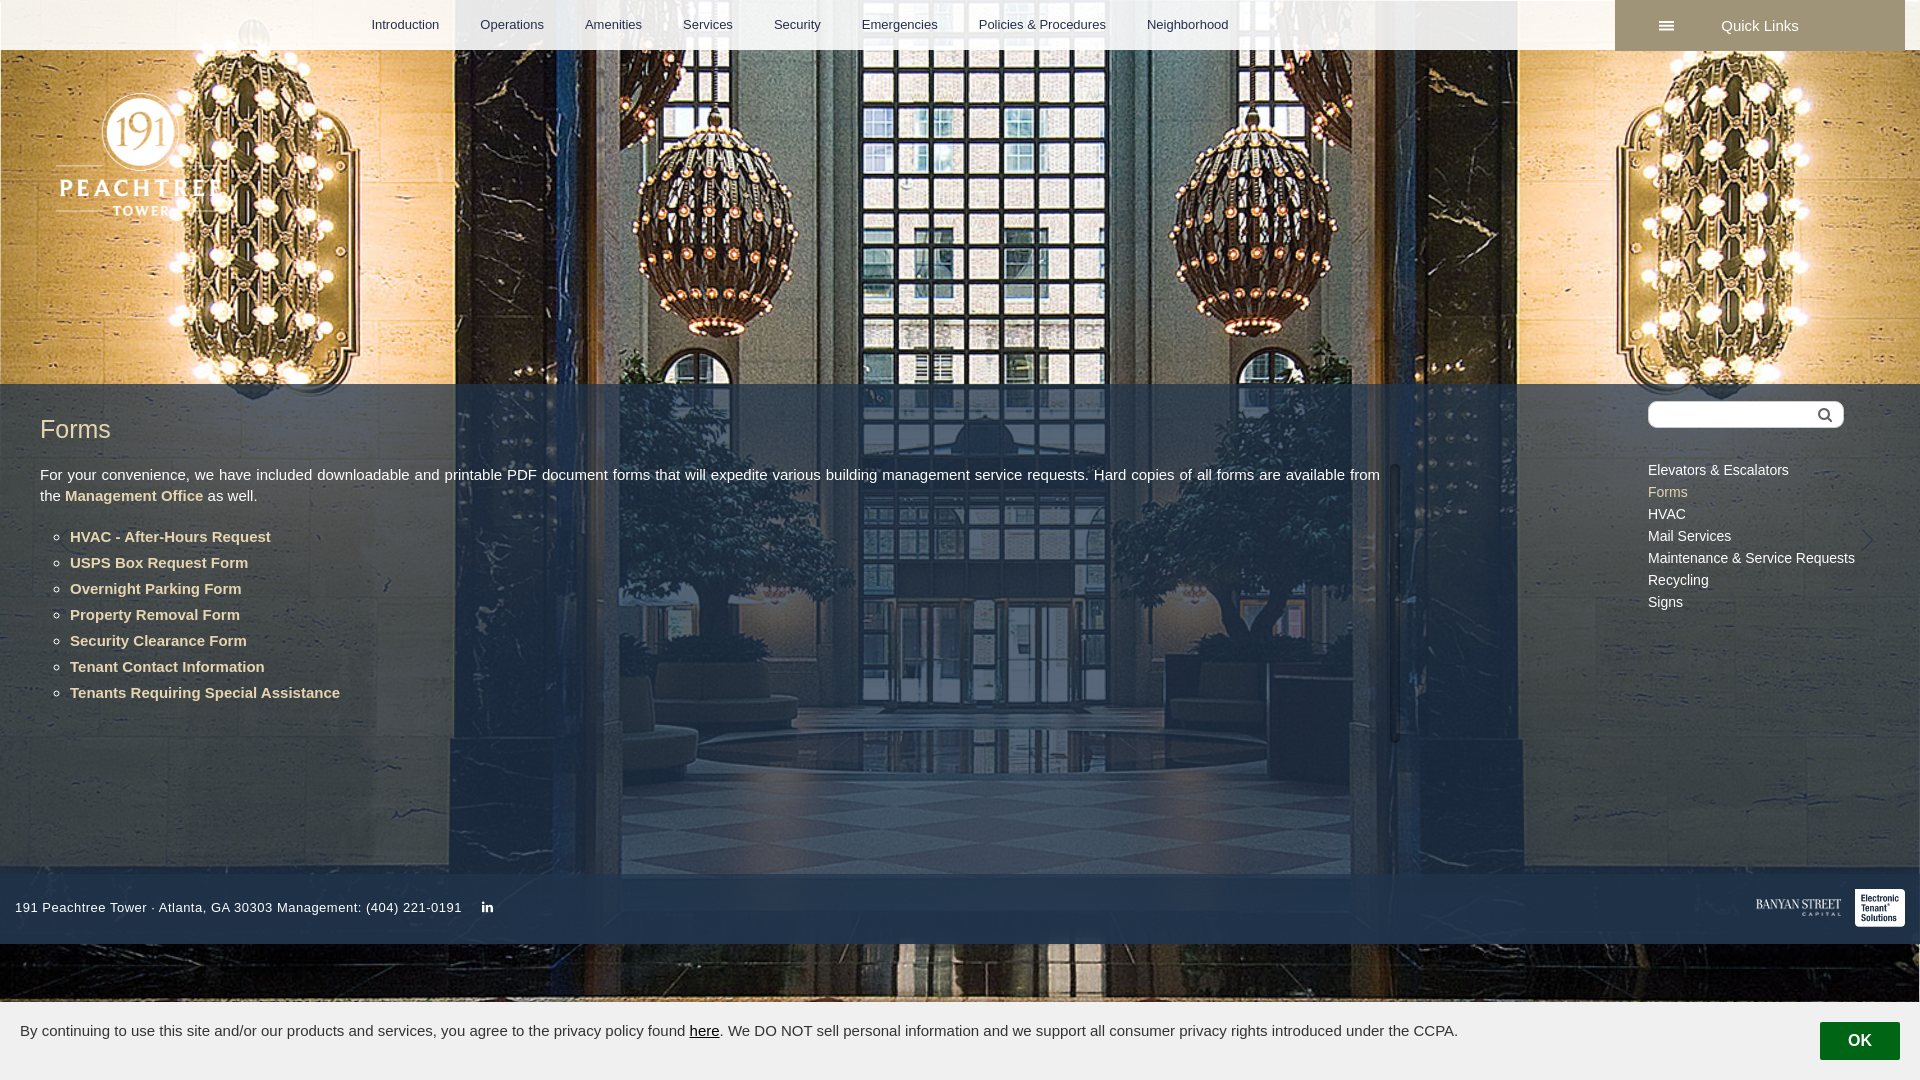 Image resolution: width=1920 pixels, height=1080 pixels. What do you see at coordinates (170, 536) in the screenshot?
I see `HVAC - After-Hours Request` at bounding box center [170, 536].